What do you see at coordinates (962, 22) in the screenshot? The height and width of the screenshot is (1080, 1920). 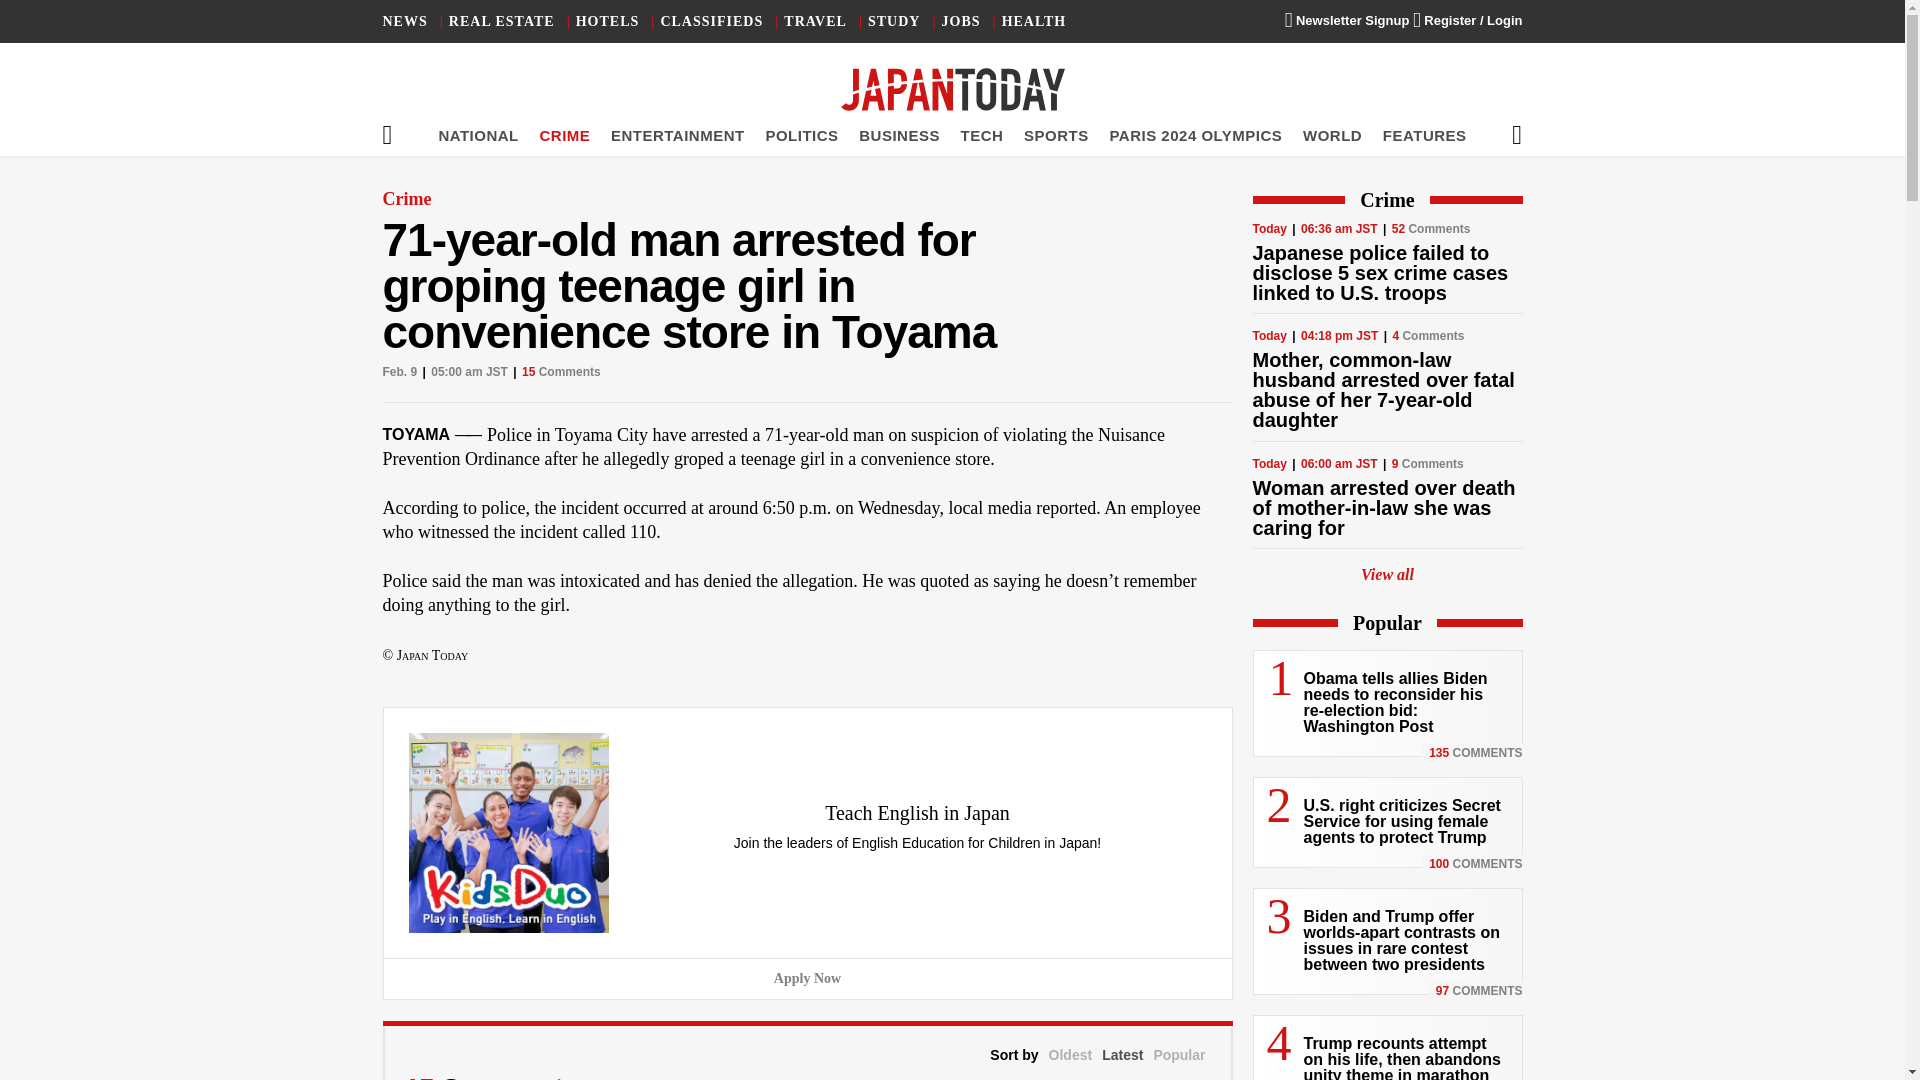 I see `JOBS` at bounding box center [962, 22].